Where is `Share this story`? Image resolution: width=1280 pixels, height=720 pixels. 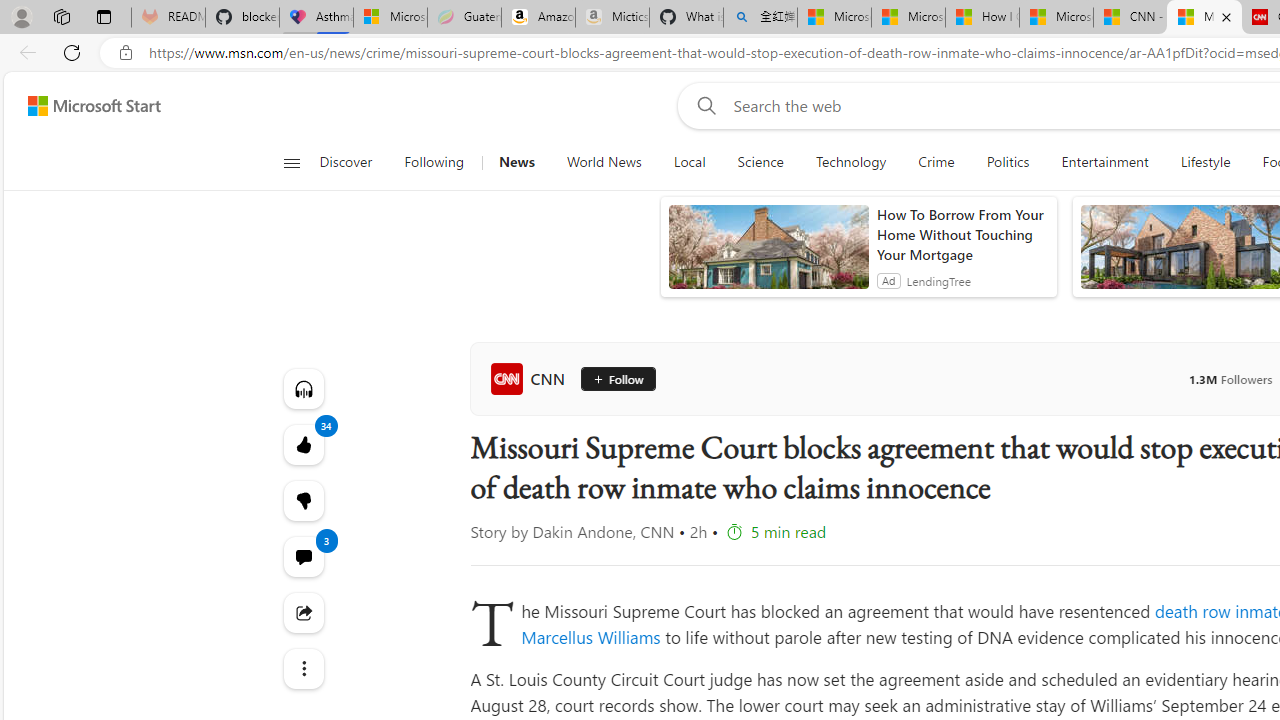
Share this story is located at coordinates (302, 612).